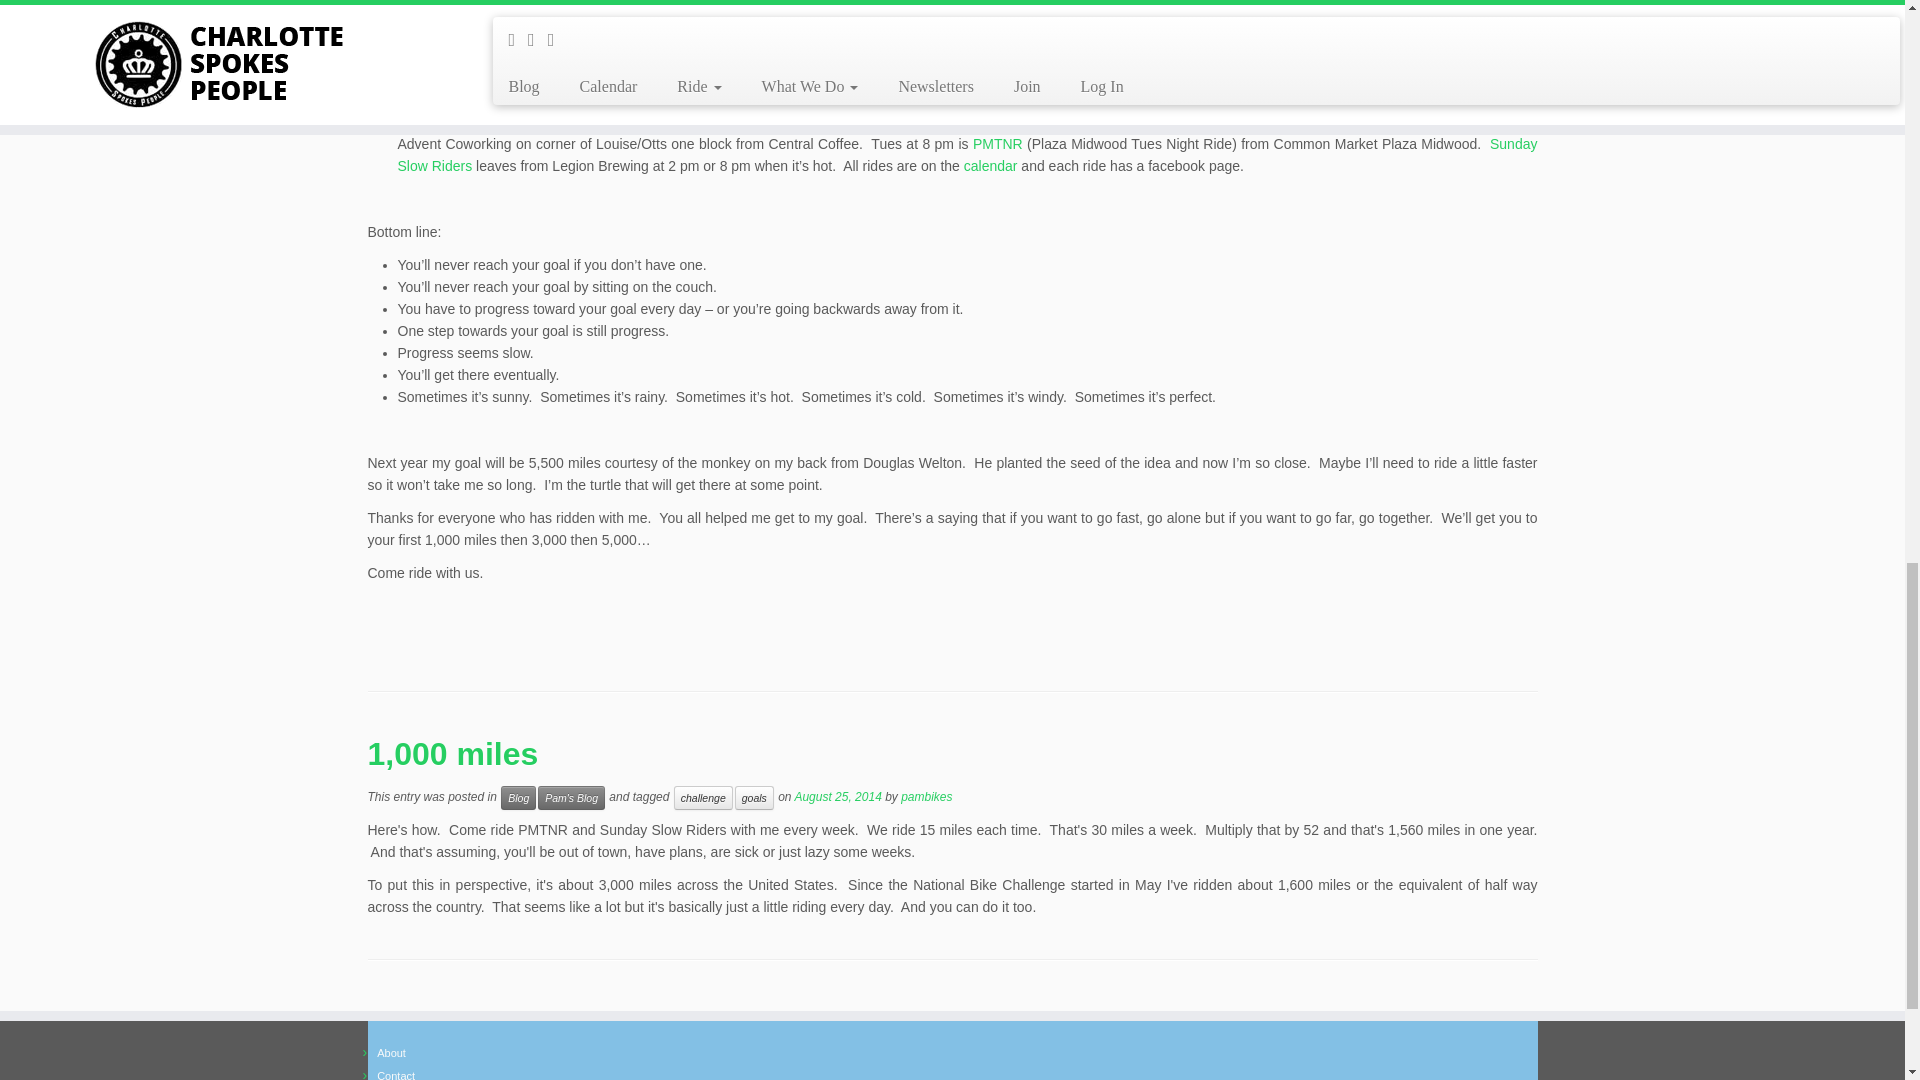 This screenshot has width=1920, height=1080. Describe the element at coordinates (754, 798) in the screenshot. I see `goals` at that location.